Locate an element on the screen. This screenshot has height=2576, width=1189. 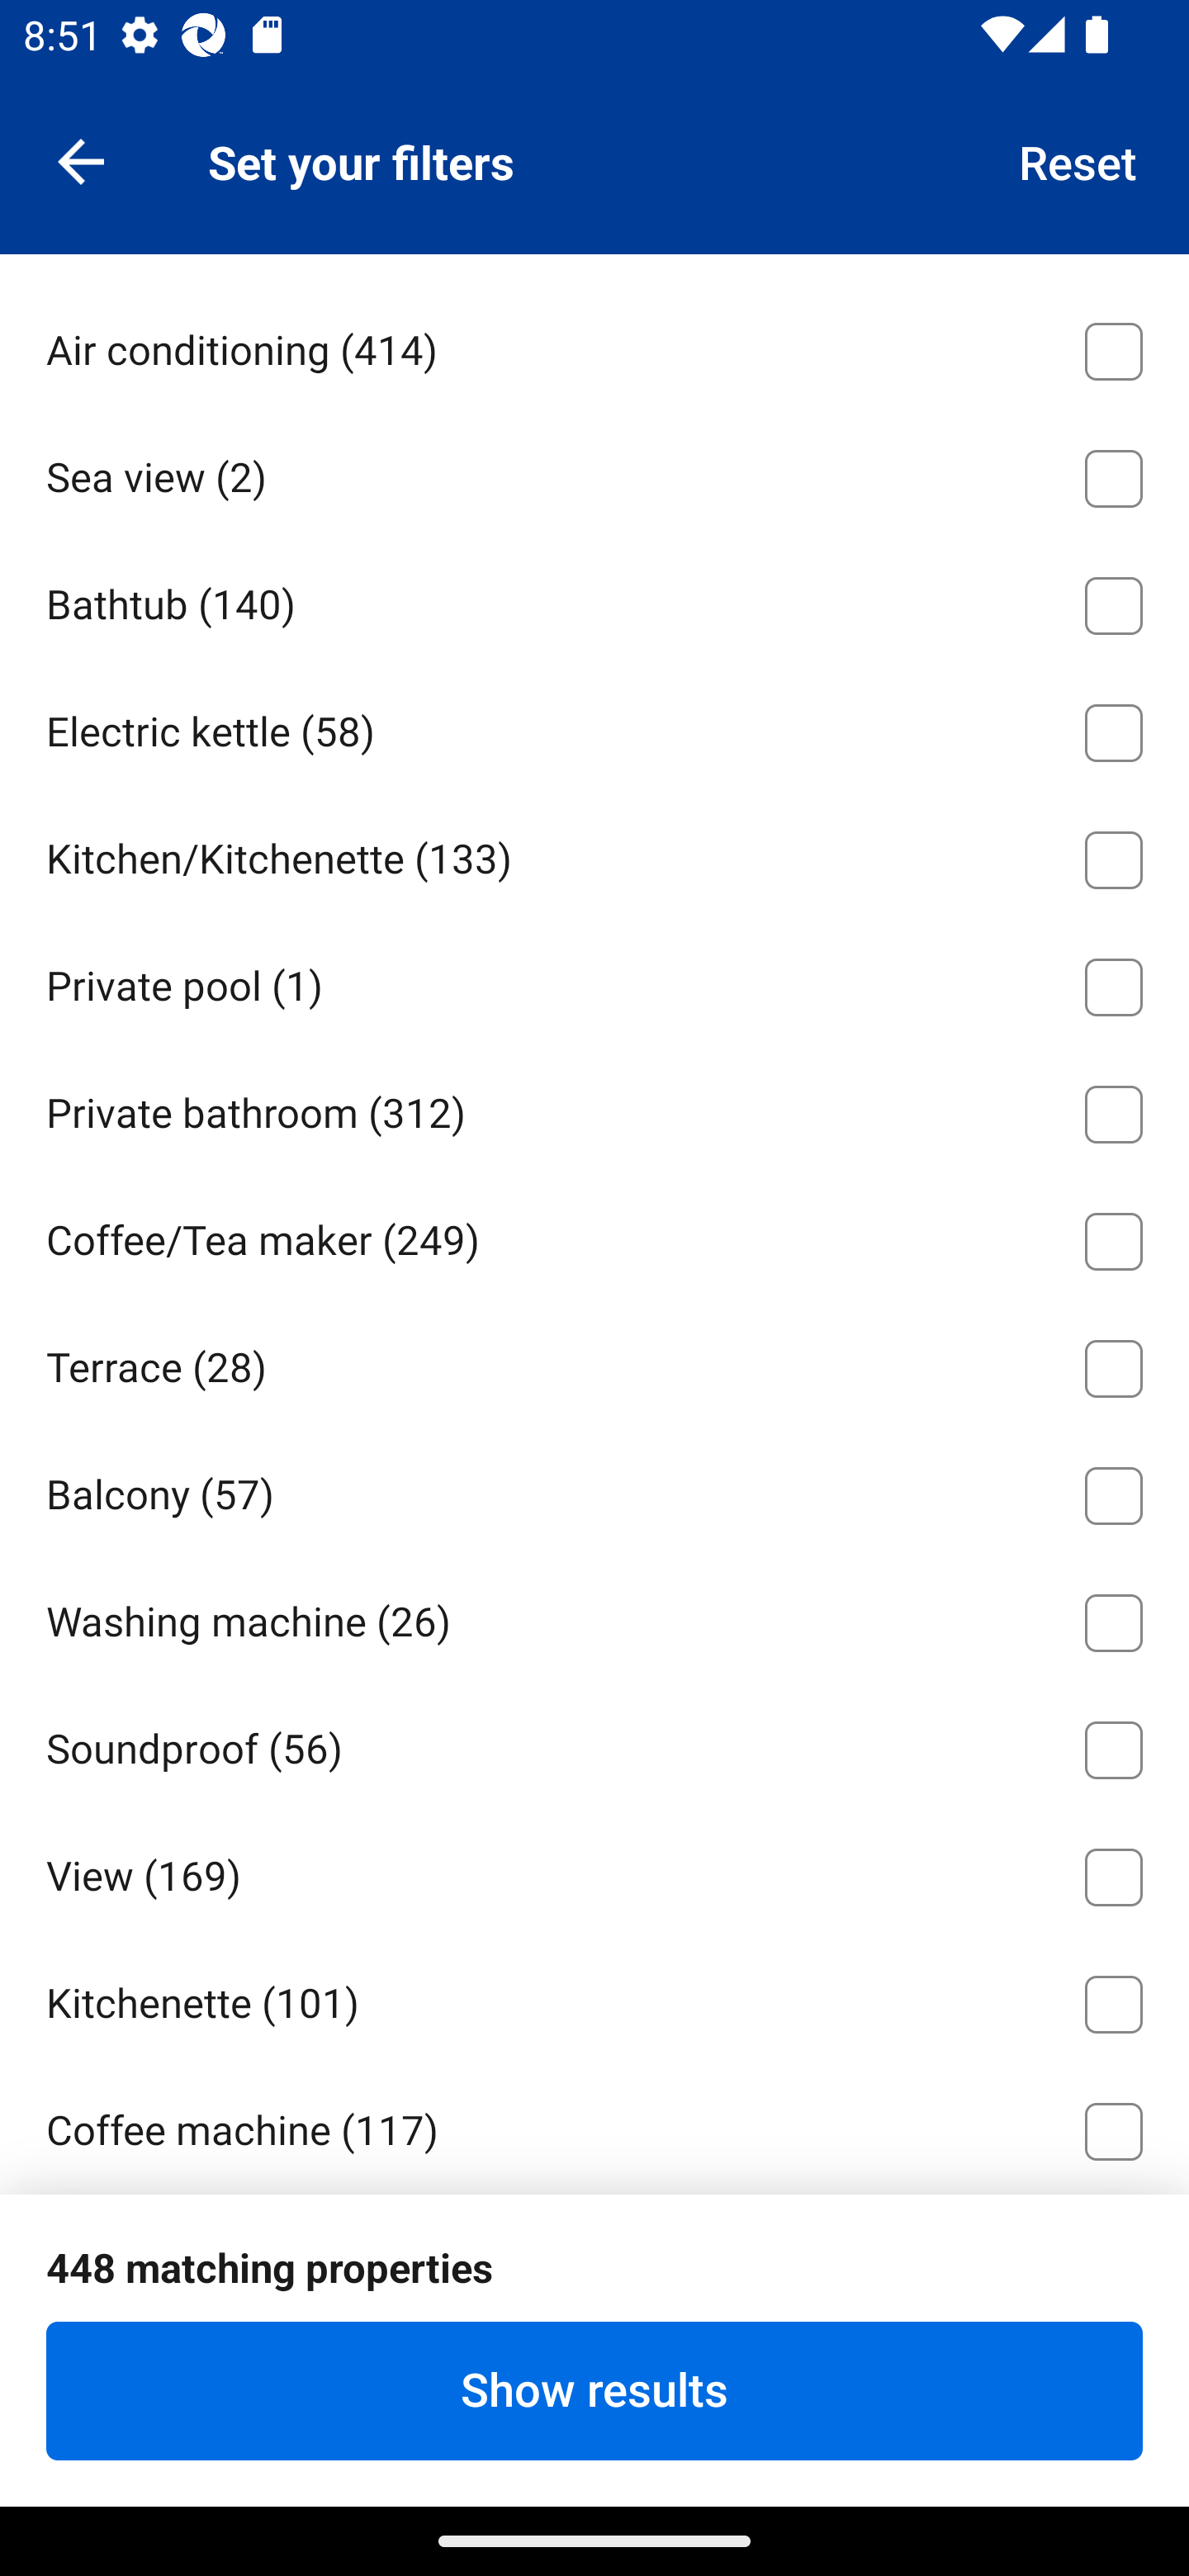
Terrace ⁦(28) is located at coordinates (594, 1362).